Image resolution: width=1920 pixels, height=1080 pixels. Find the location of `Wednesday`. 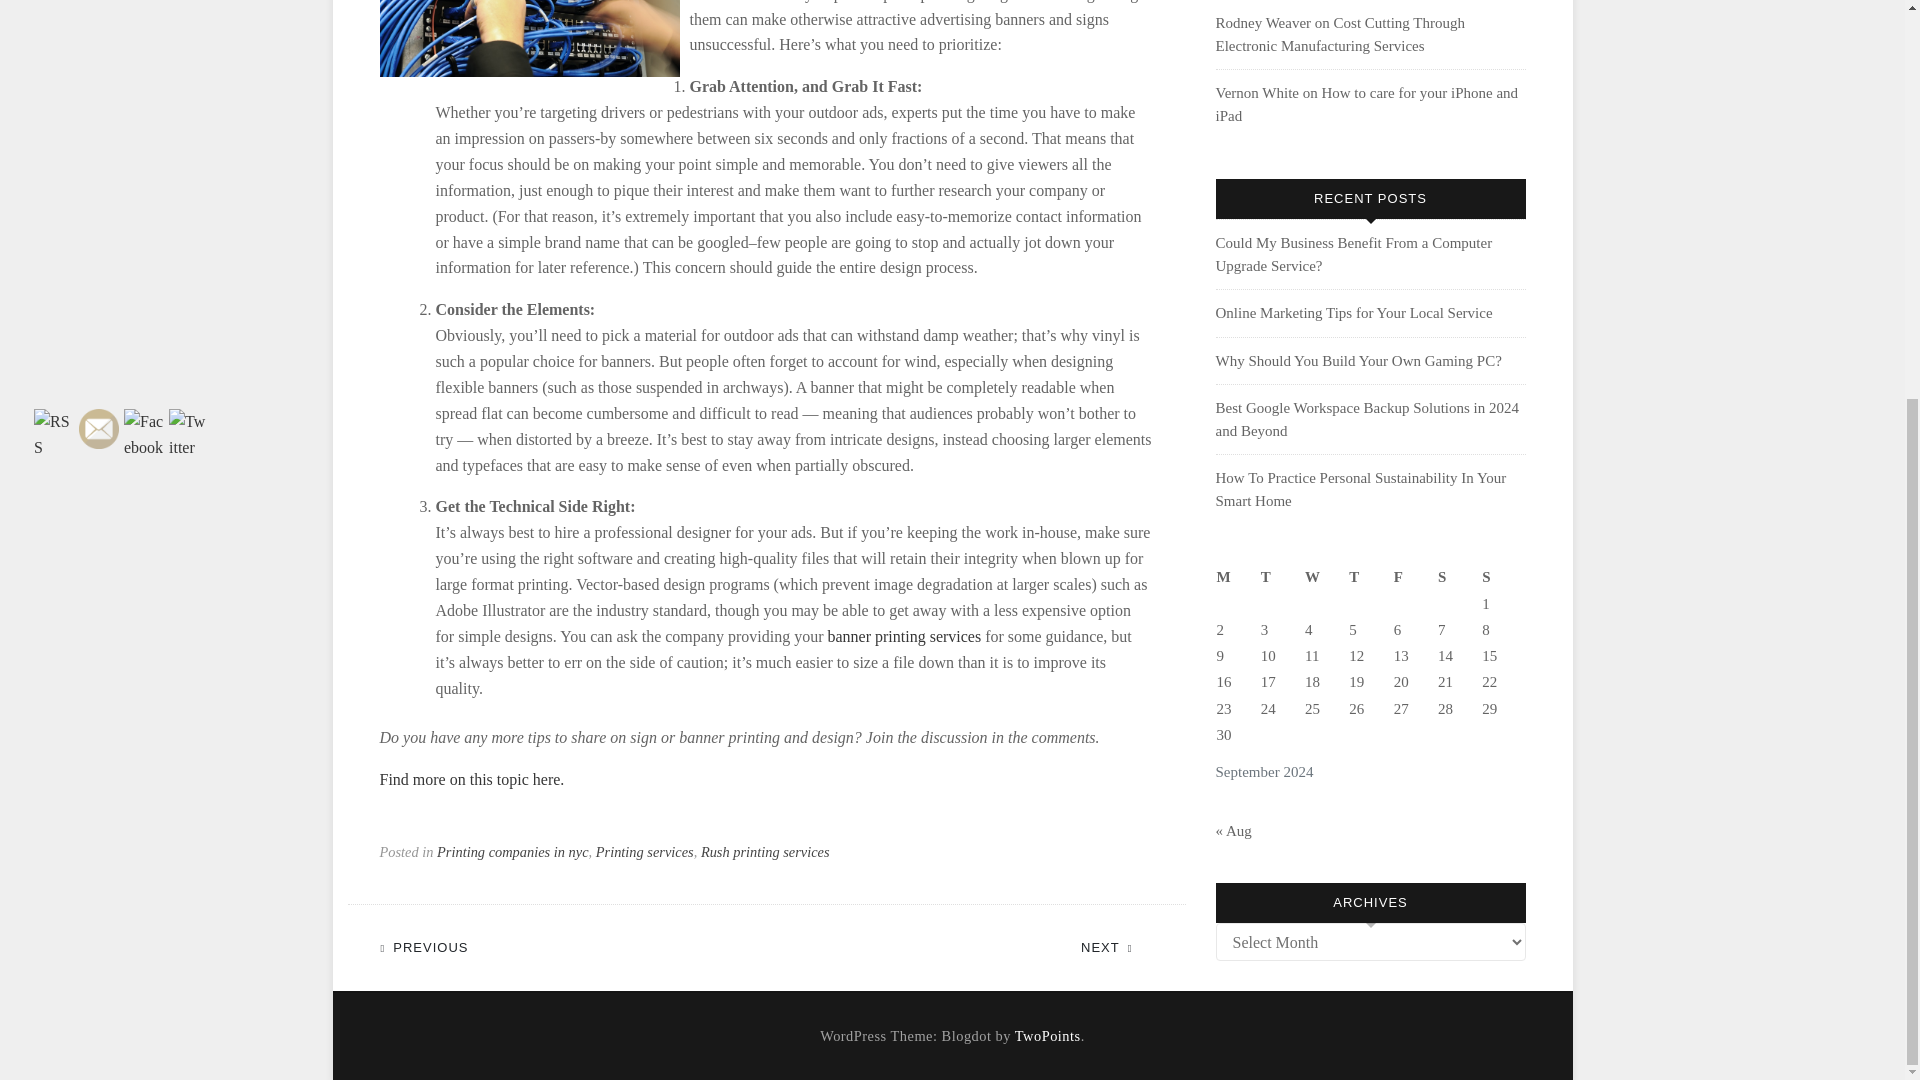

Wednesday is located at coordinates (1325, 576).